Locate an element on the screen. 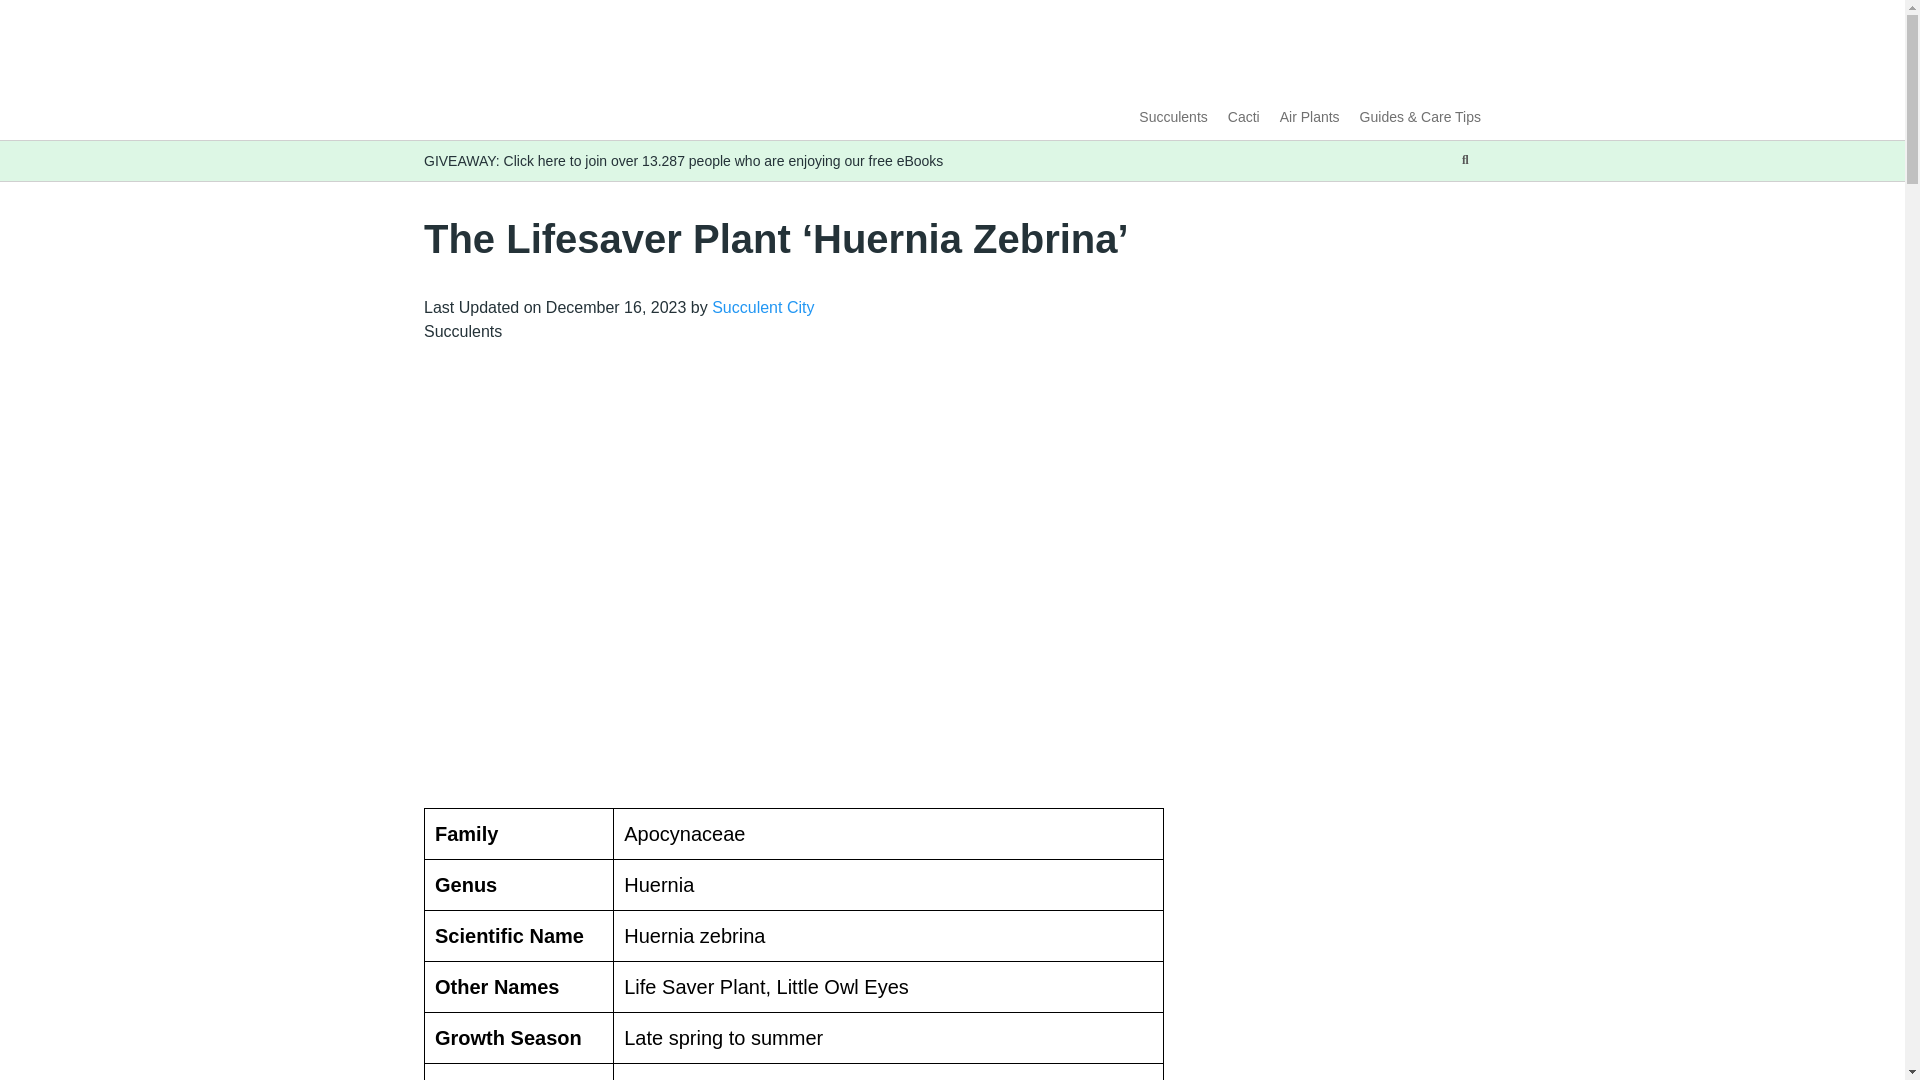  Air Plants is located at coordinates (1310, 117).